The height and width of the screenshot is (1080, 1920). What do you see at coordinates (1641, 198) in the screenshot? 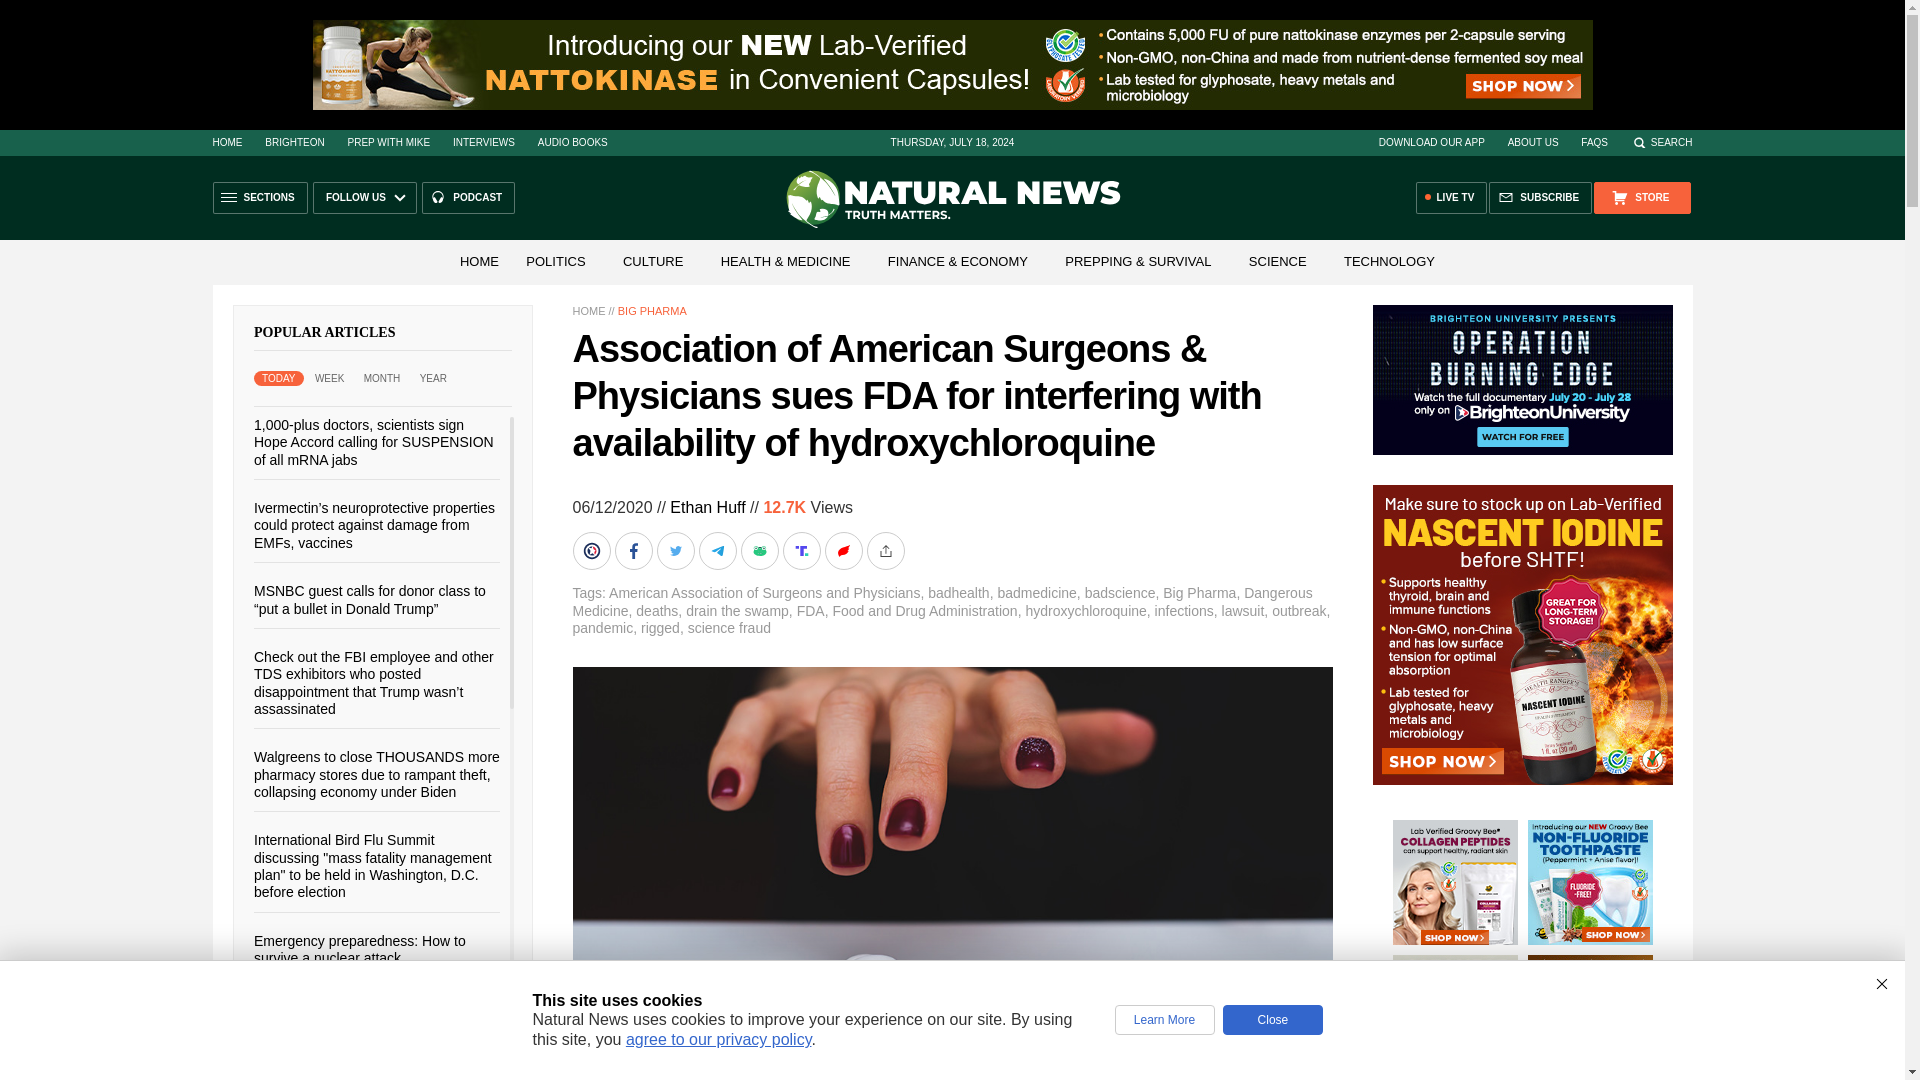
I see `STORE` at bounding box center [1641, 198].